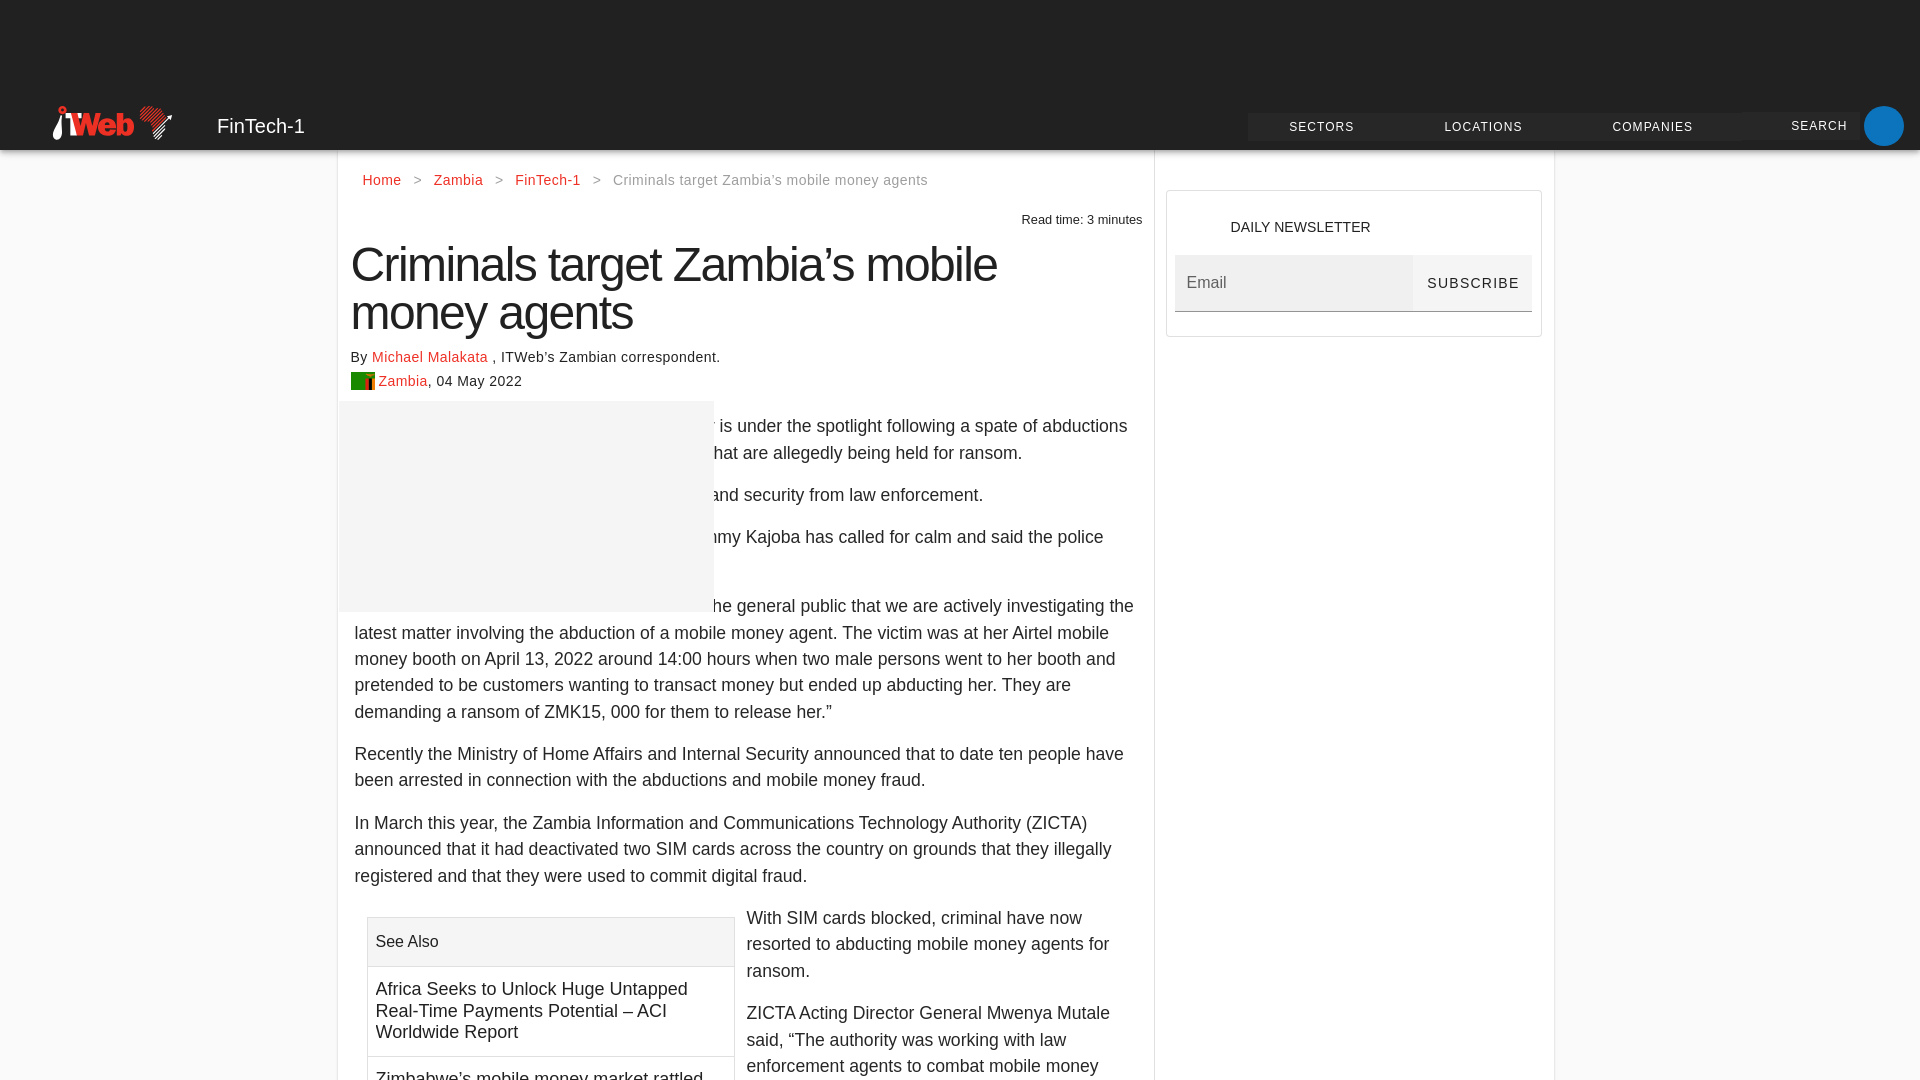  Describe the element at coordinates (402, 381) in the screenshot. I see `Zambia` at that location.